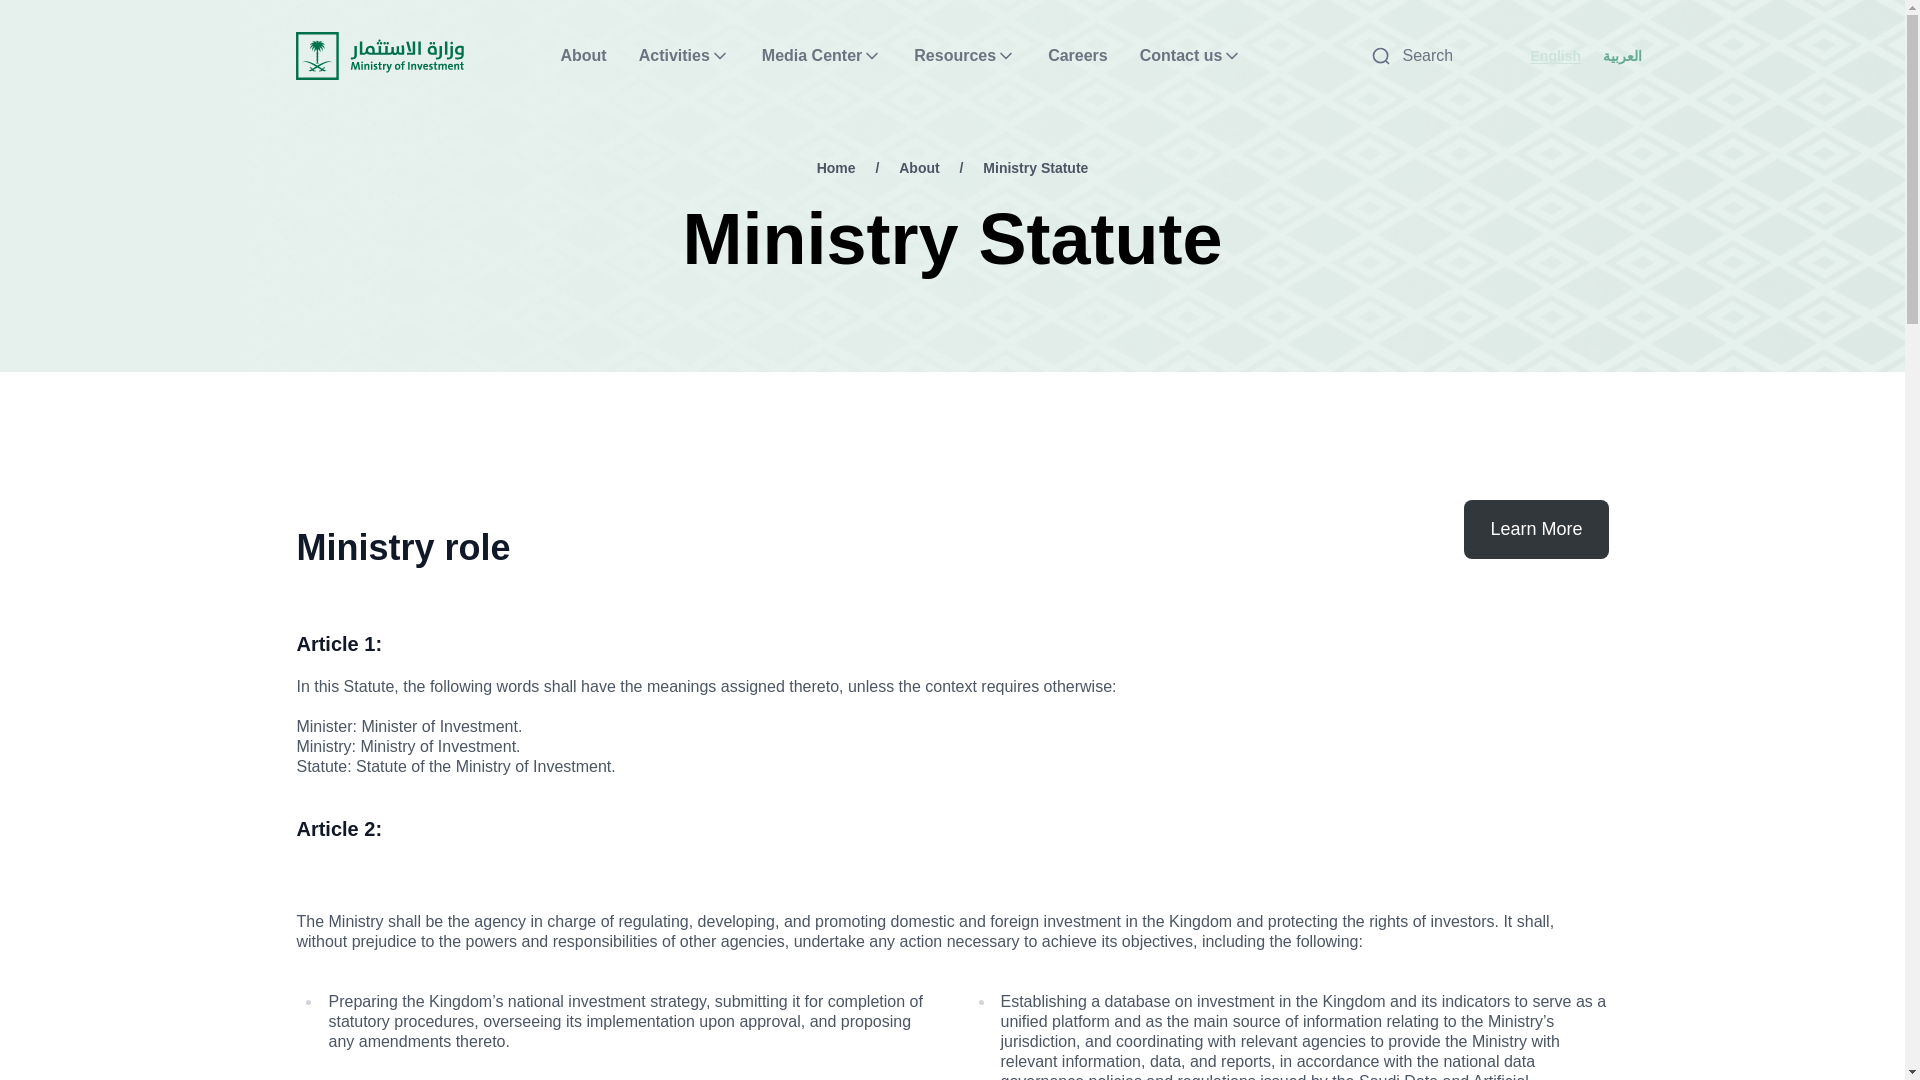 This screenshot has width=1920, height=1080. Describe the element at coordinates (822, 56) in the screenshot. I see `Media Center` at that location.